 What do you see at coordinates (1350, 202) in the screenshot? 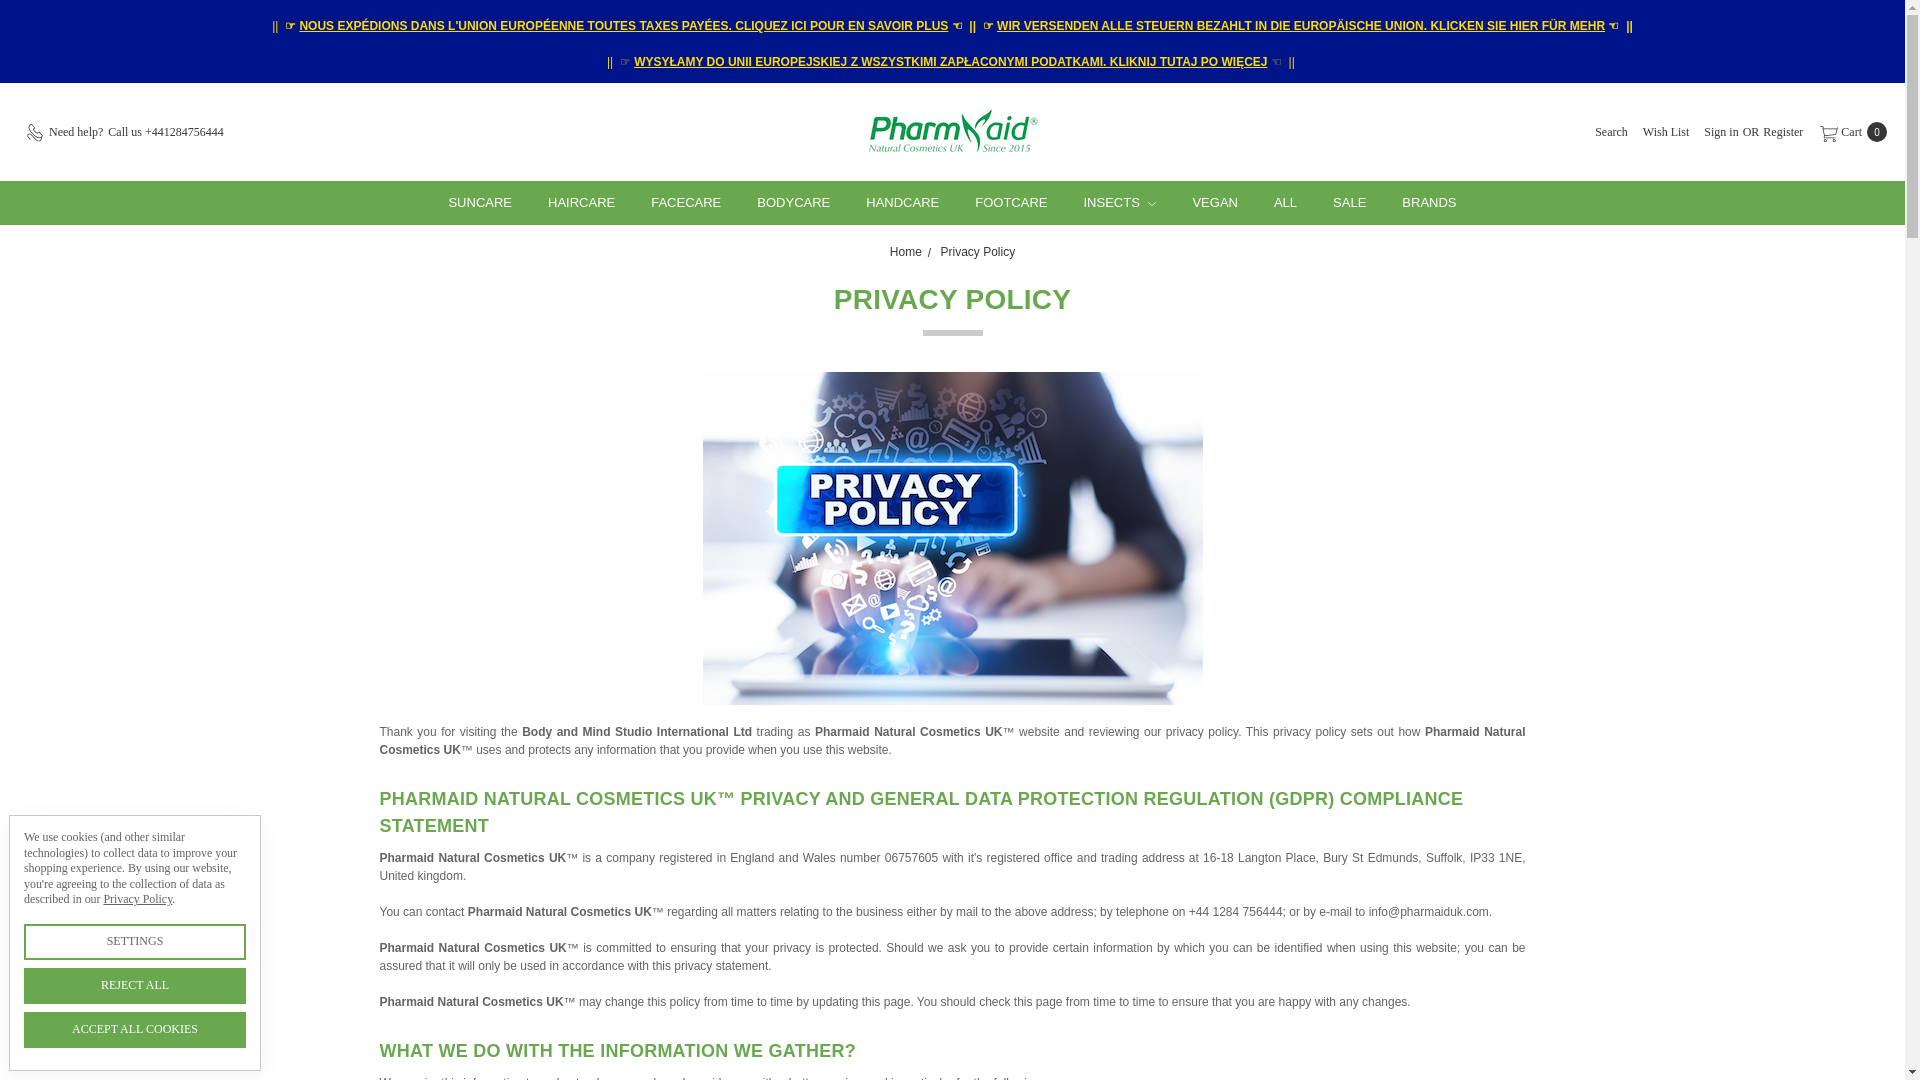
I see `SALE` at bounding box center [1350, 202].